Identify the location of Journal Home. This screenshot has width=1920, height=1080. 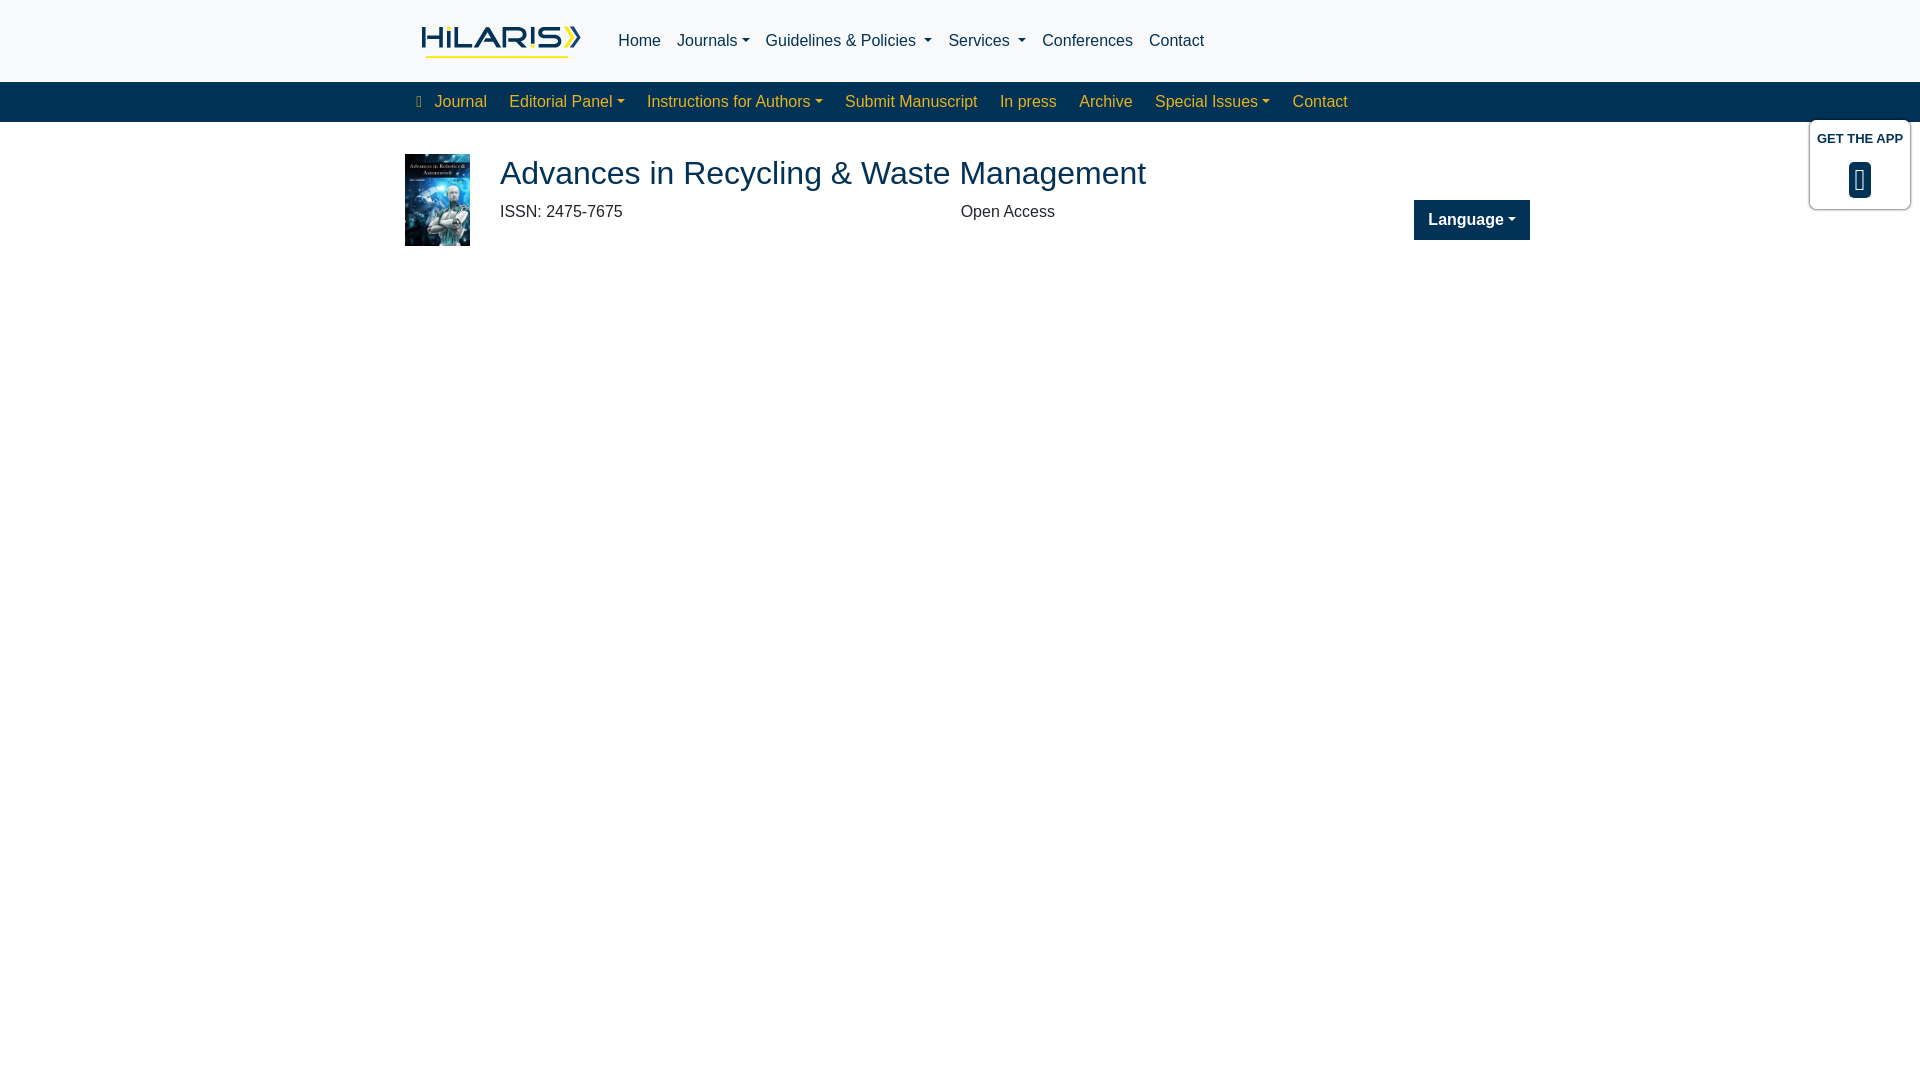
(451, 102).